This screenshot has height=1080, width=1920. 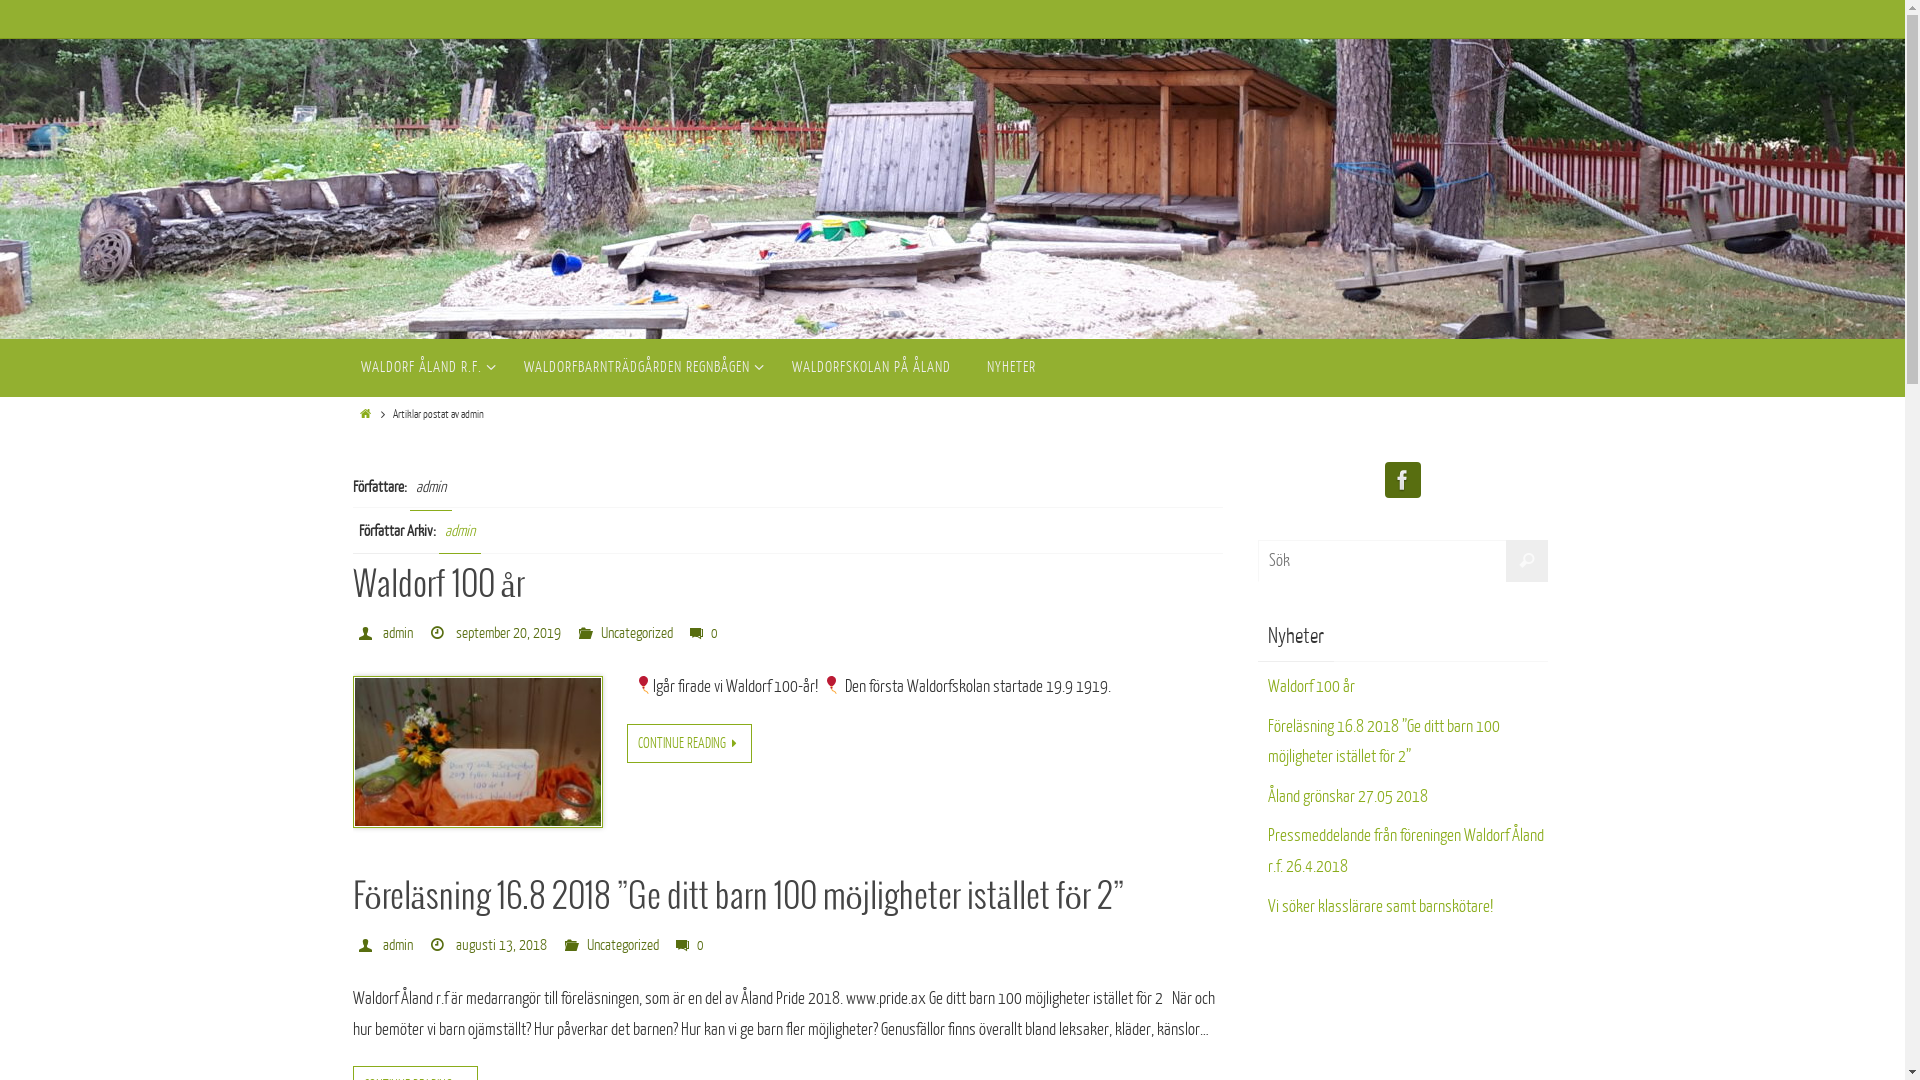 What do you see at coordinates (689, 946) in the screenshot?
I see `0` at bounding box center [689, 946].